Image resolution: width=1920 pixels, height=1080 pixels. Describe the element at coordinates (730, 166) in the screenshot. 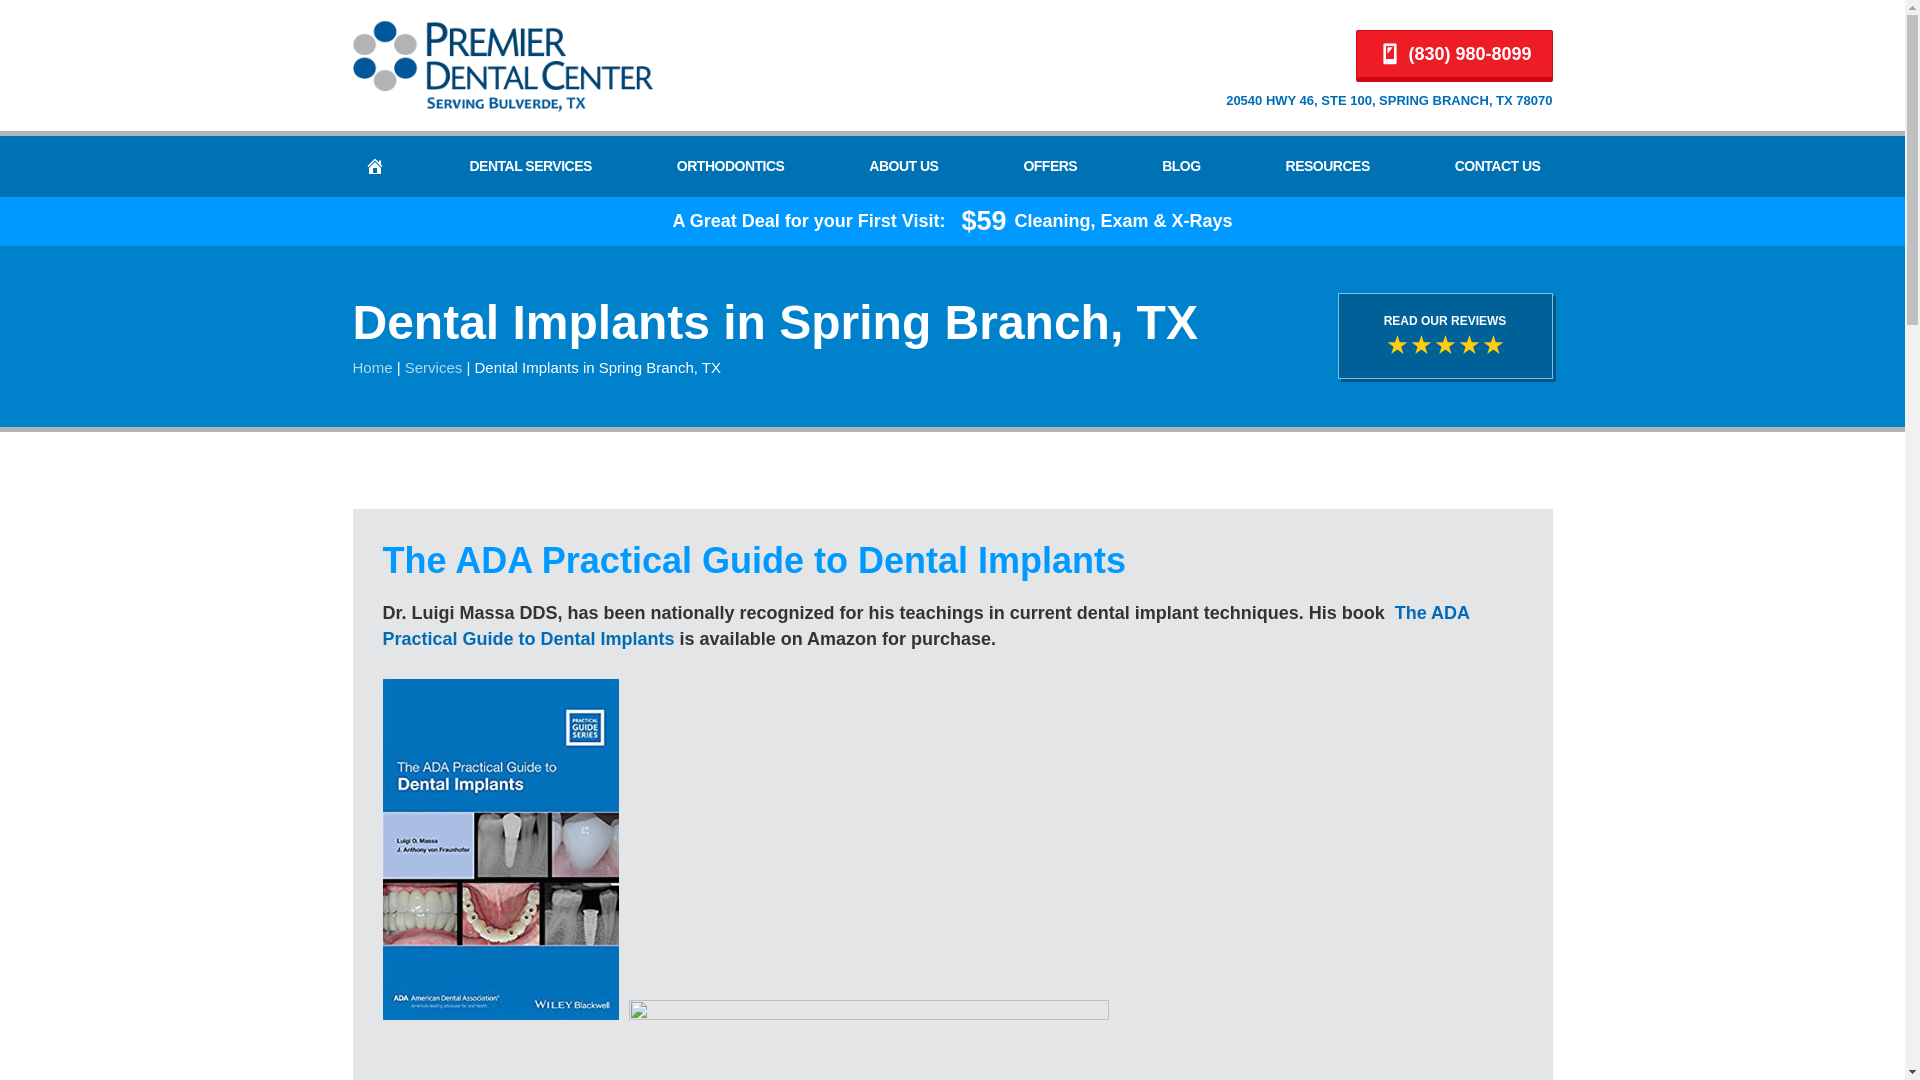

I see `ORTHODONTICS` at that location.